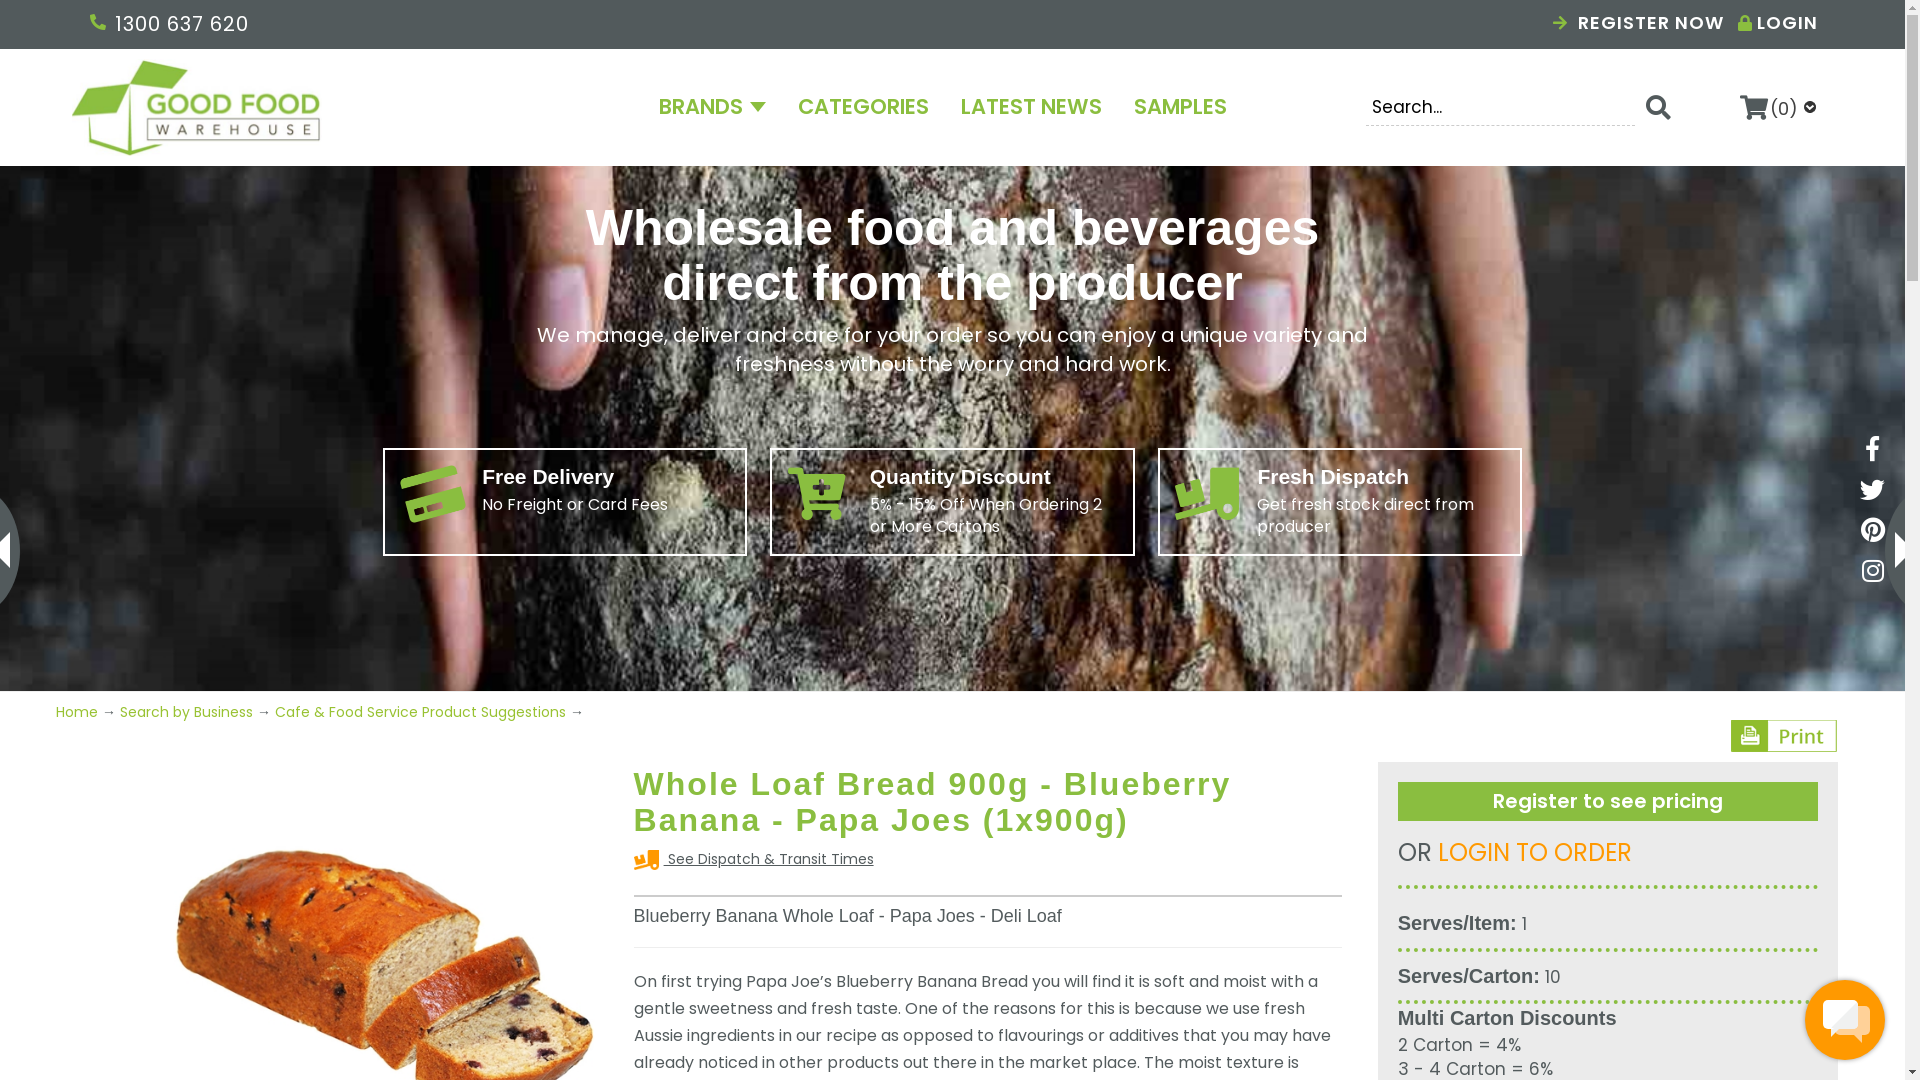 This screenshot has height=1080, width=1920. Describe the element at coordinates (420, 712) in the screenshot. I see `Cafe & Food Service Product Suggestions` at that location.